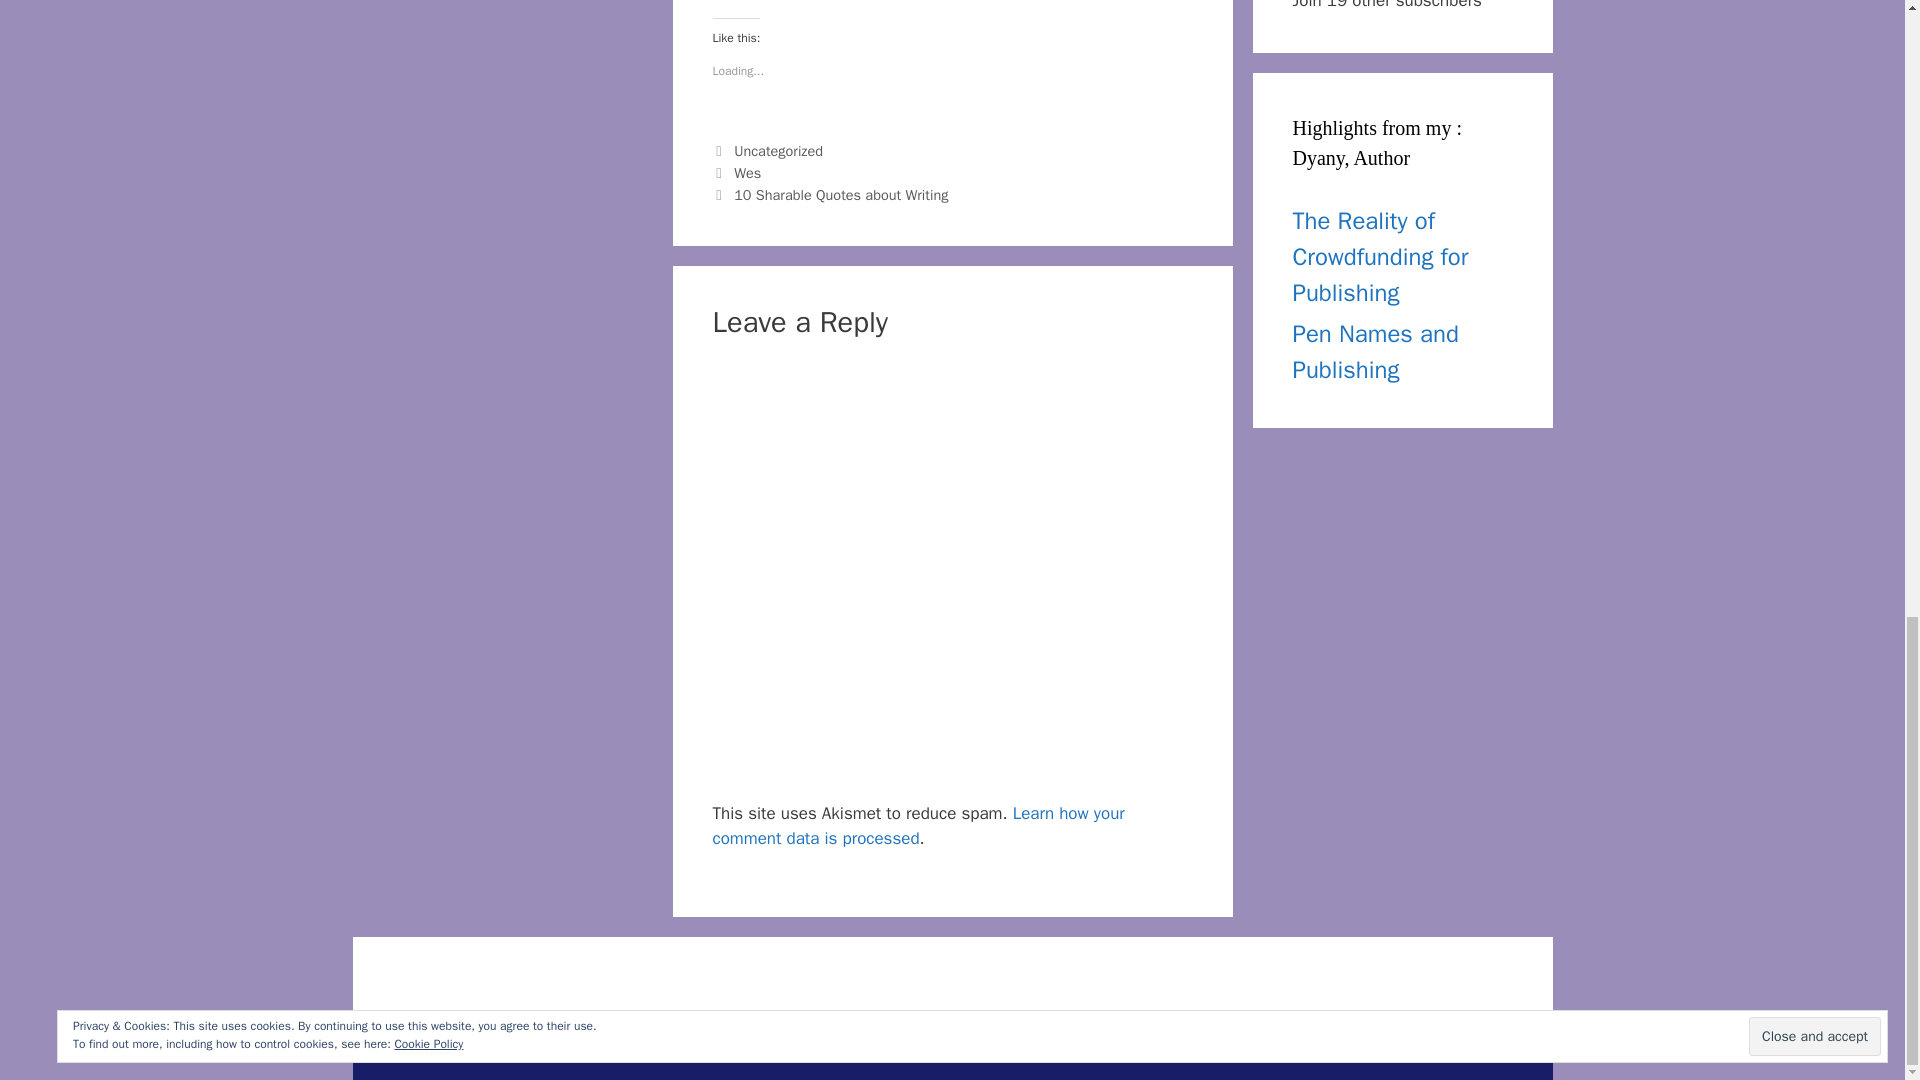 The width and height of the screenshot is (1920, 1080). Describe the element at coordinates (1380, 256) in the screenshot. I see `The Reality of Crowdfunding for Publishing` at that location.